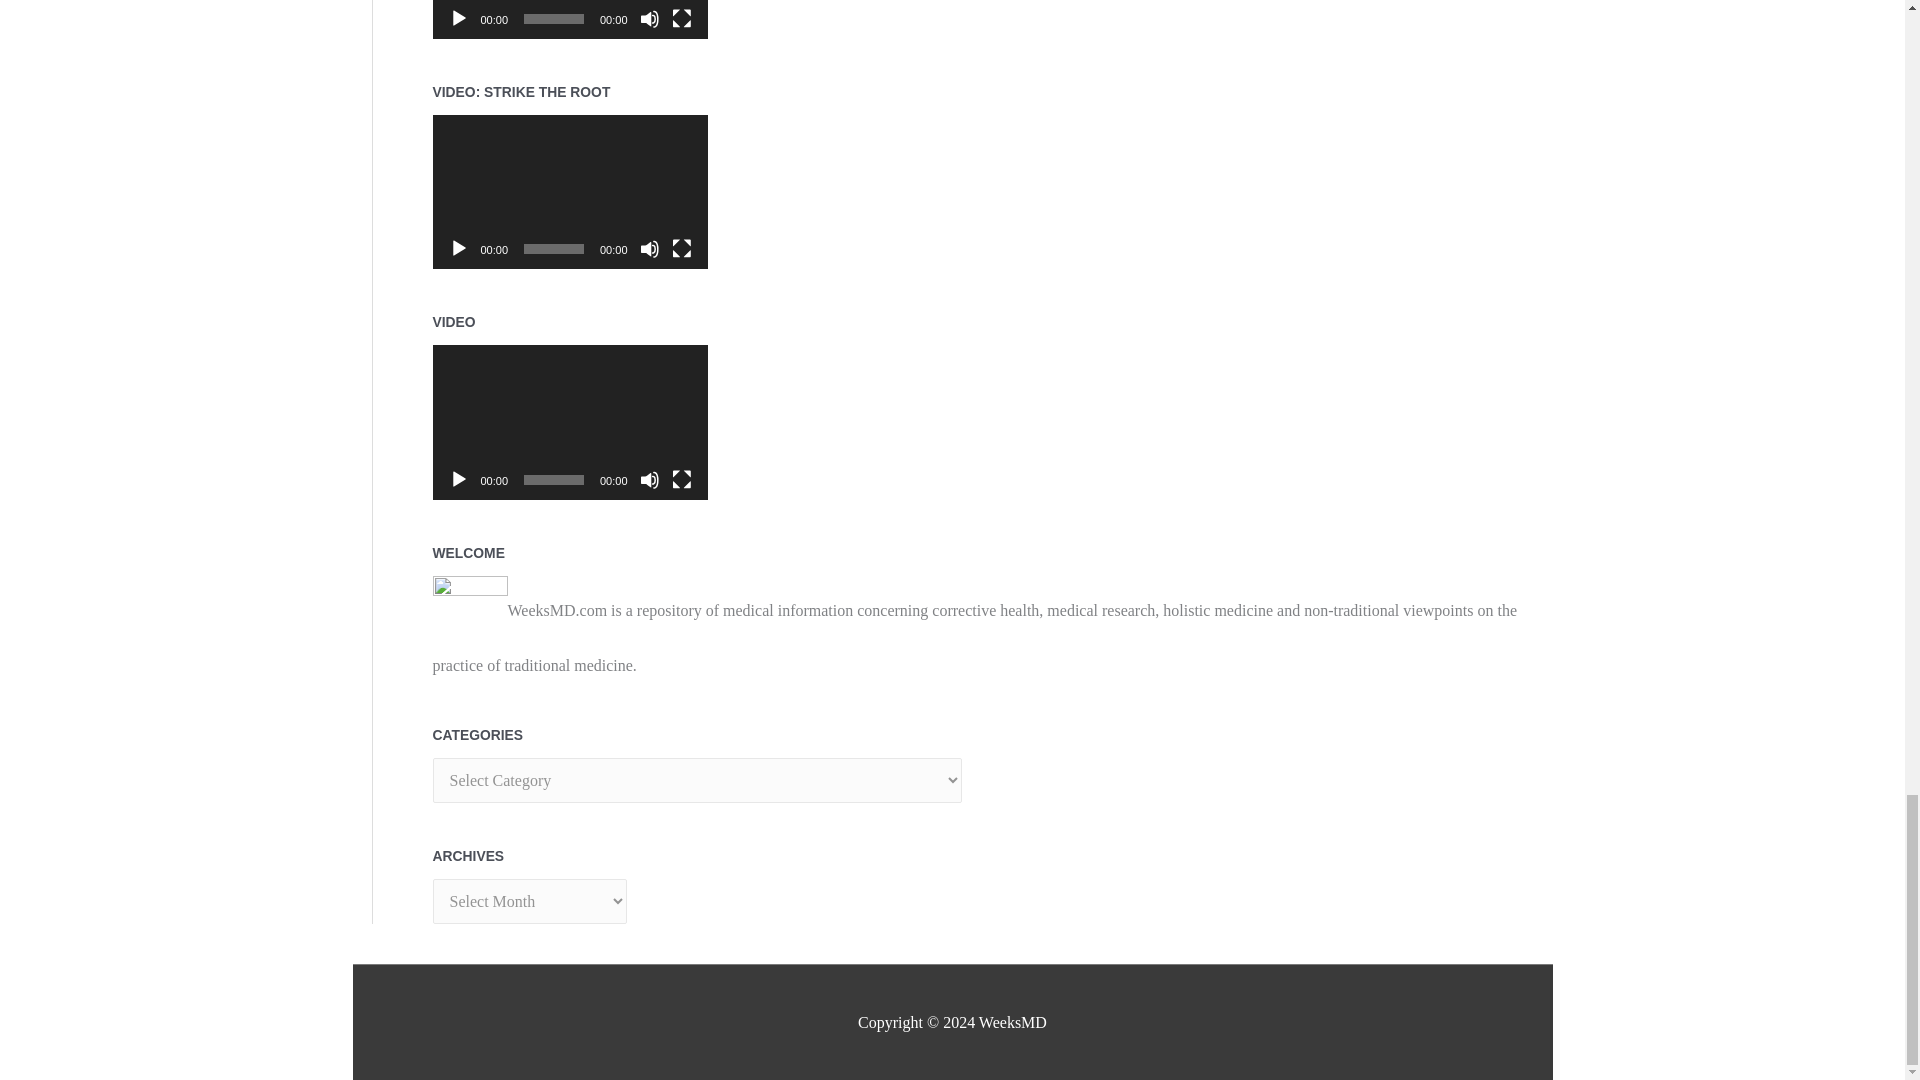 Image resolution: width=1920 pixels, height=1080 pixels. Describe the element at coordinates (682, 248) in the screenshot. I see `Fullscreen` at that location.